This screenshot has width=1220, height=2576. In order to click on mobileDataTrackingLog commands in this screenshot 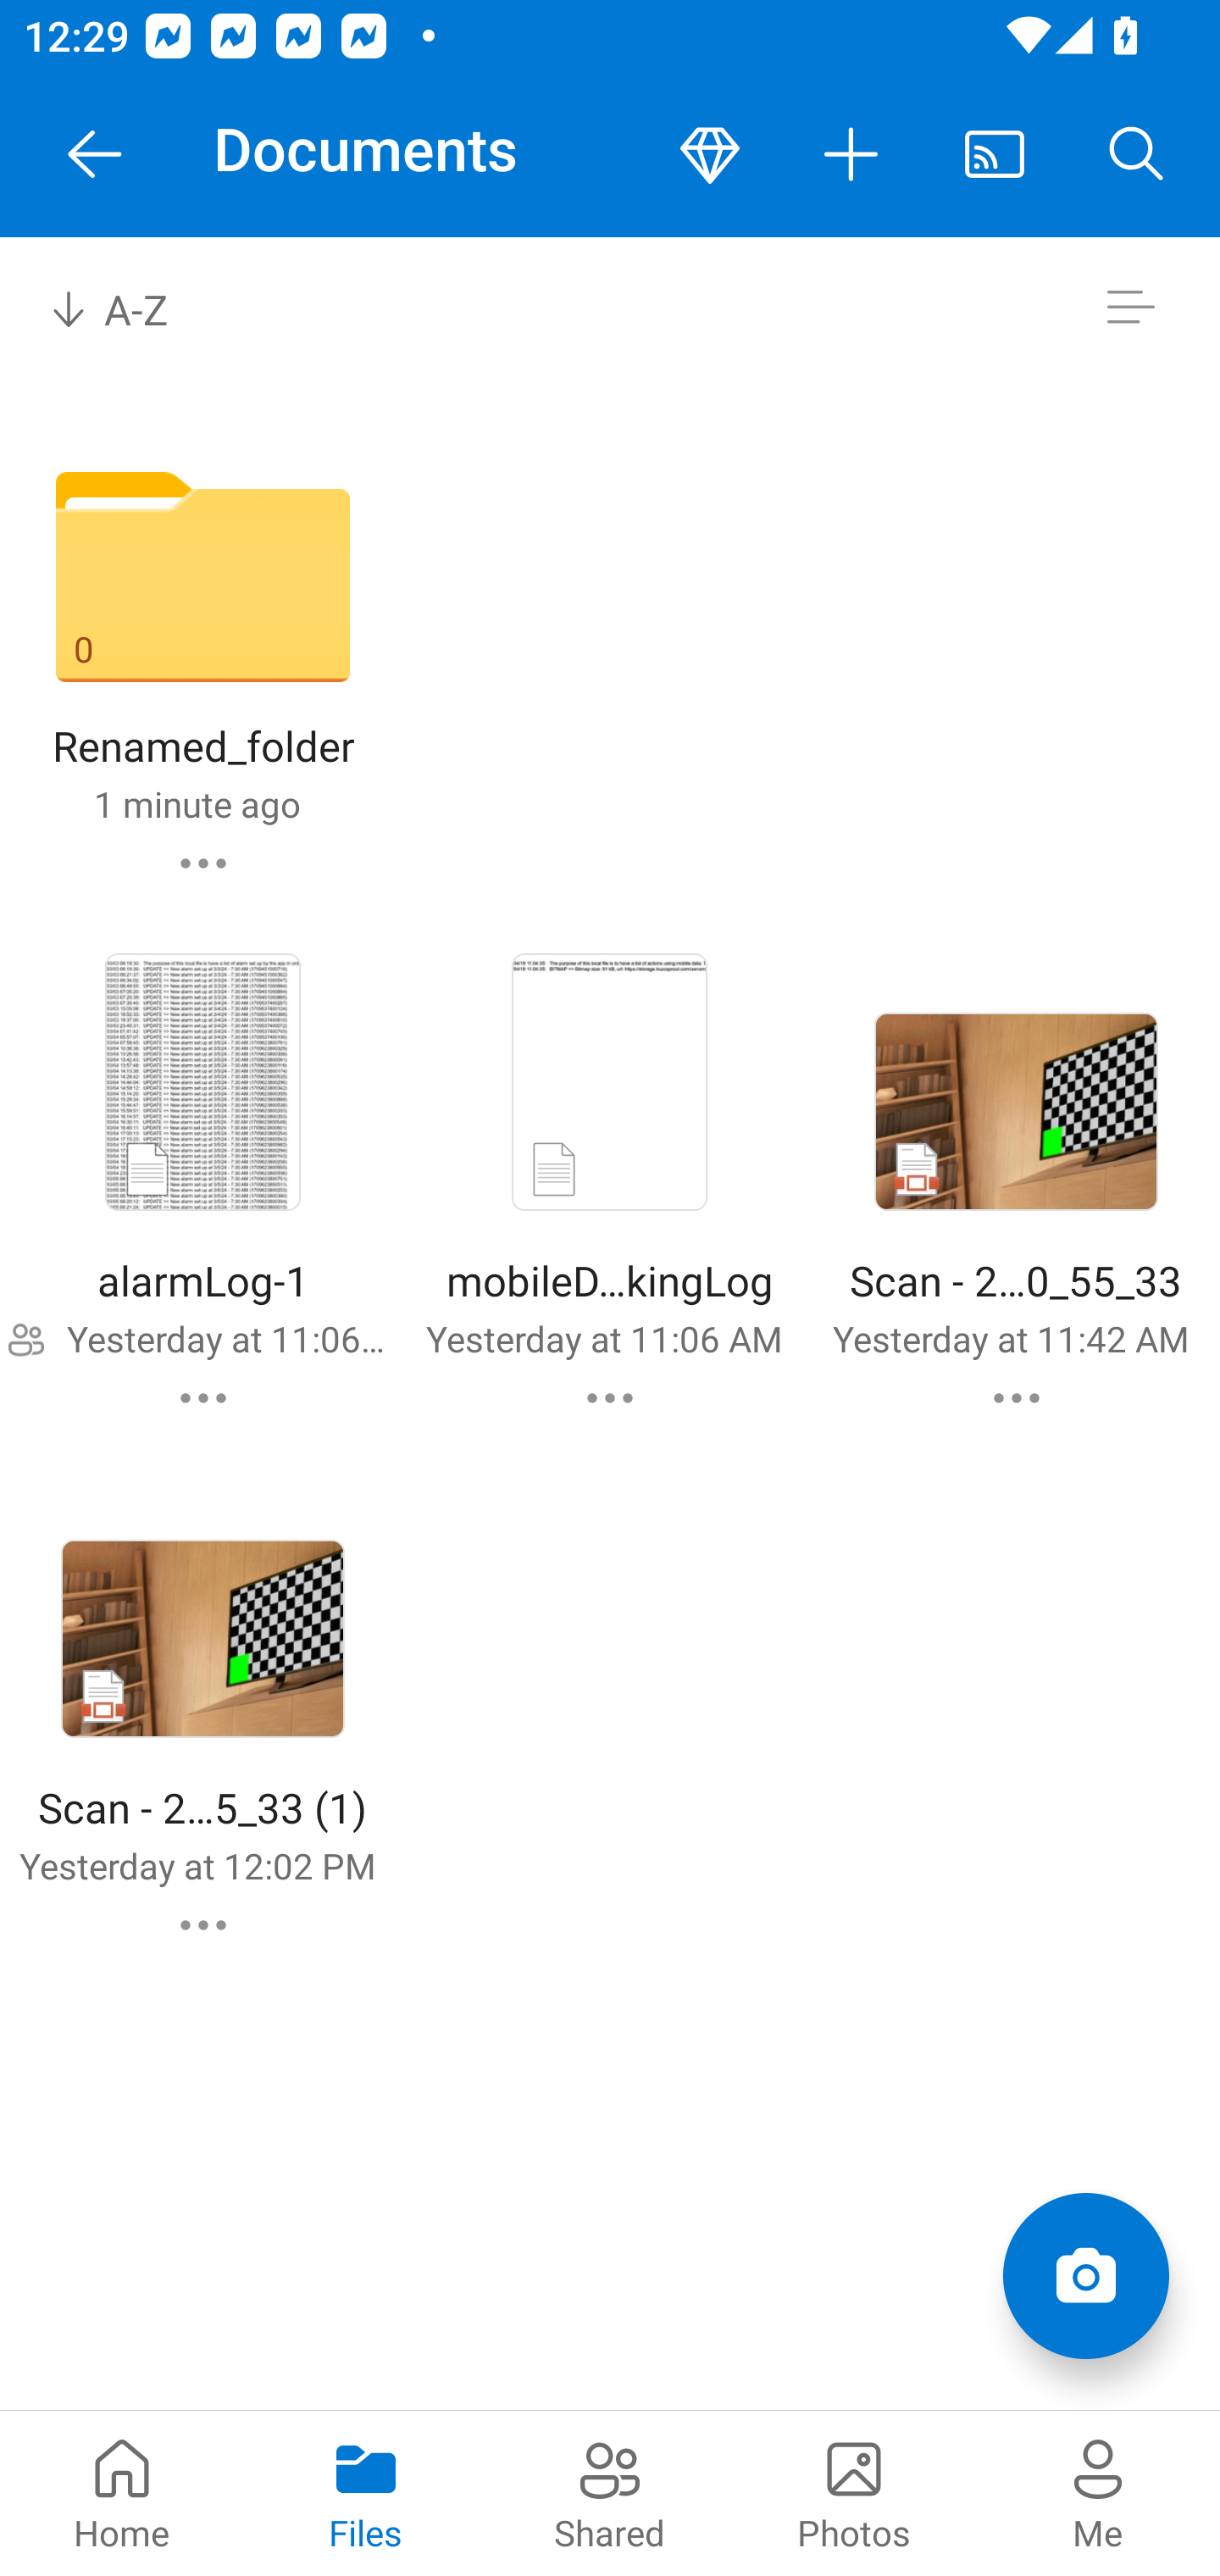, I will do `click(610, 1398)`.